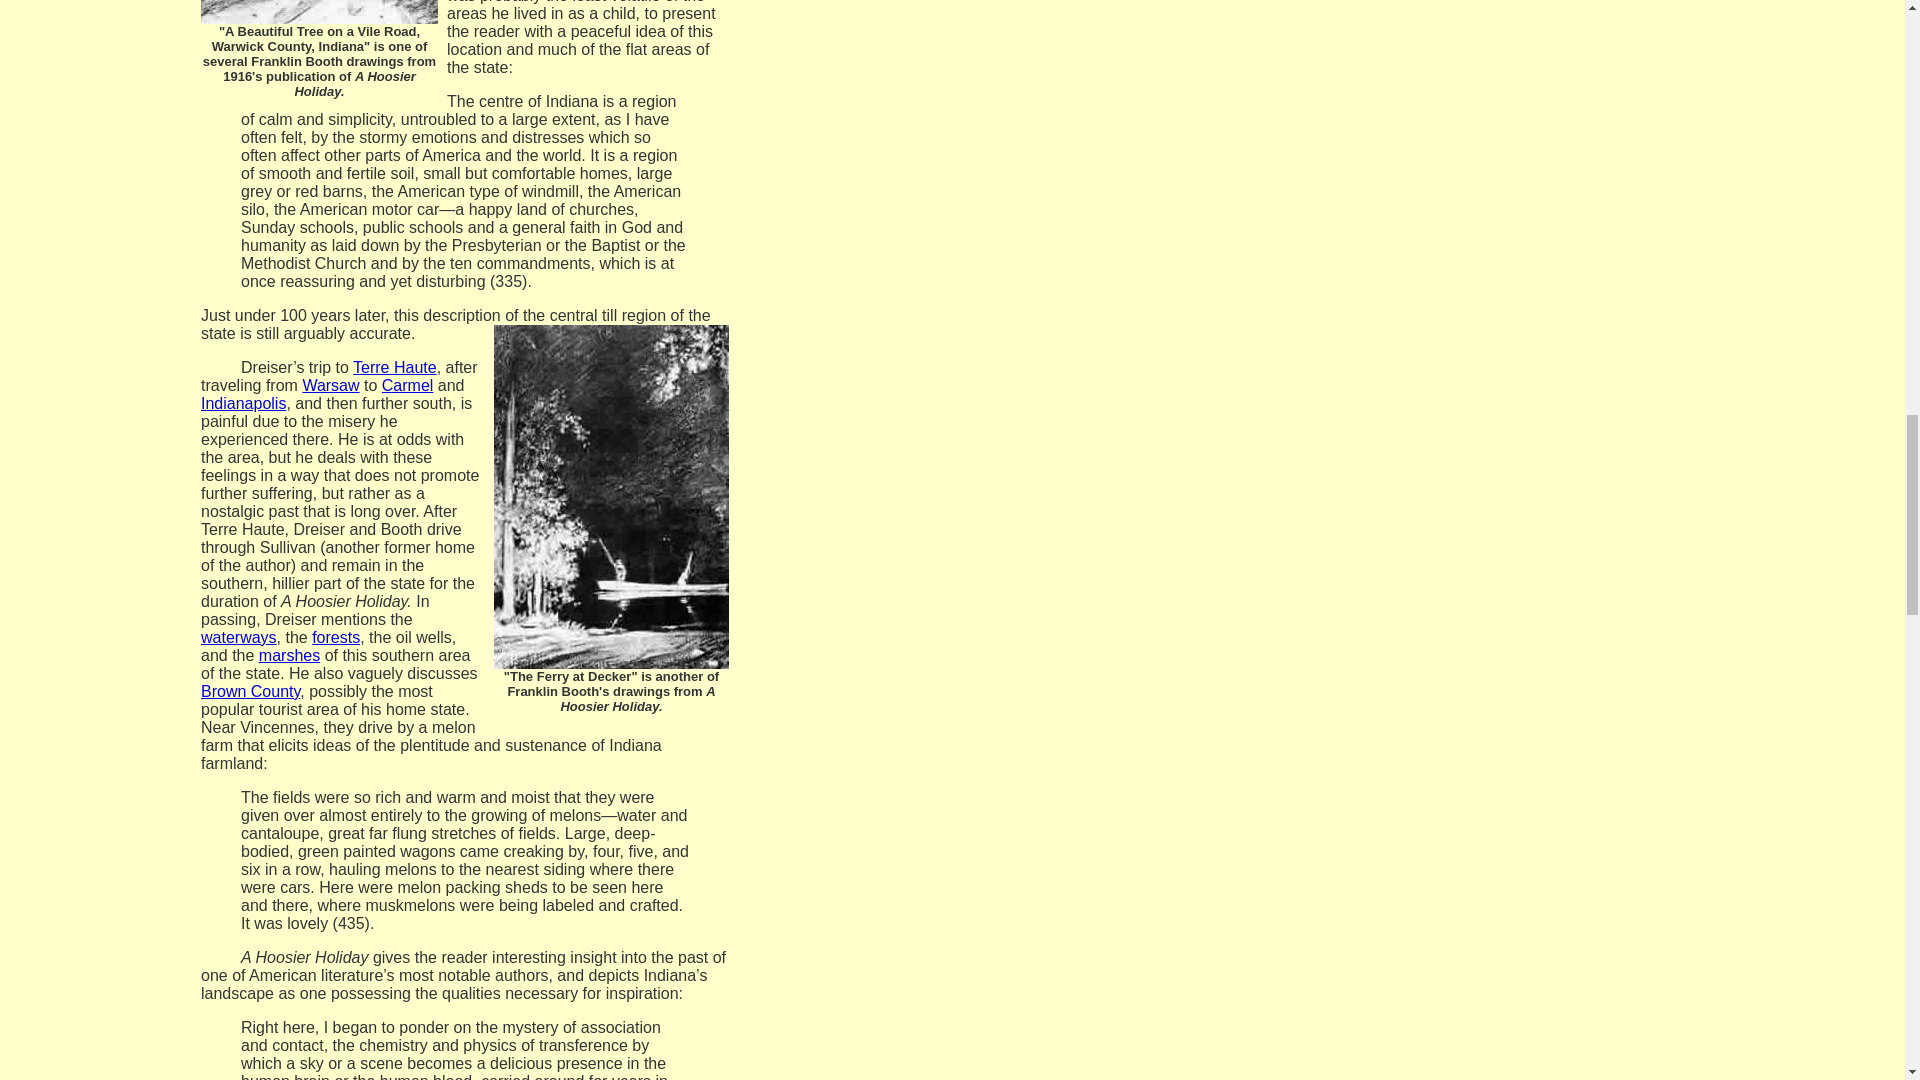  I want to click on County, so click(276, 690).